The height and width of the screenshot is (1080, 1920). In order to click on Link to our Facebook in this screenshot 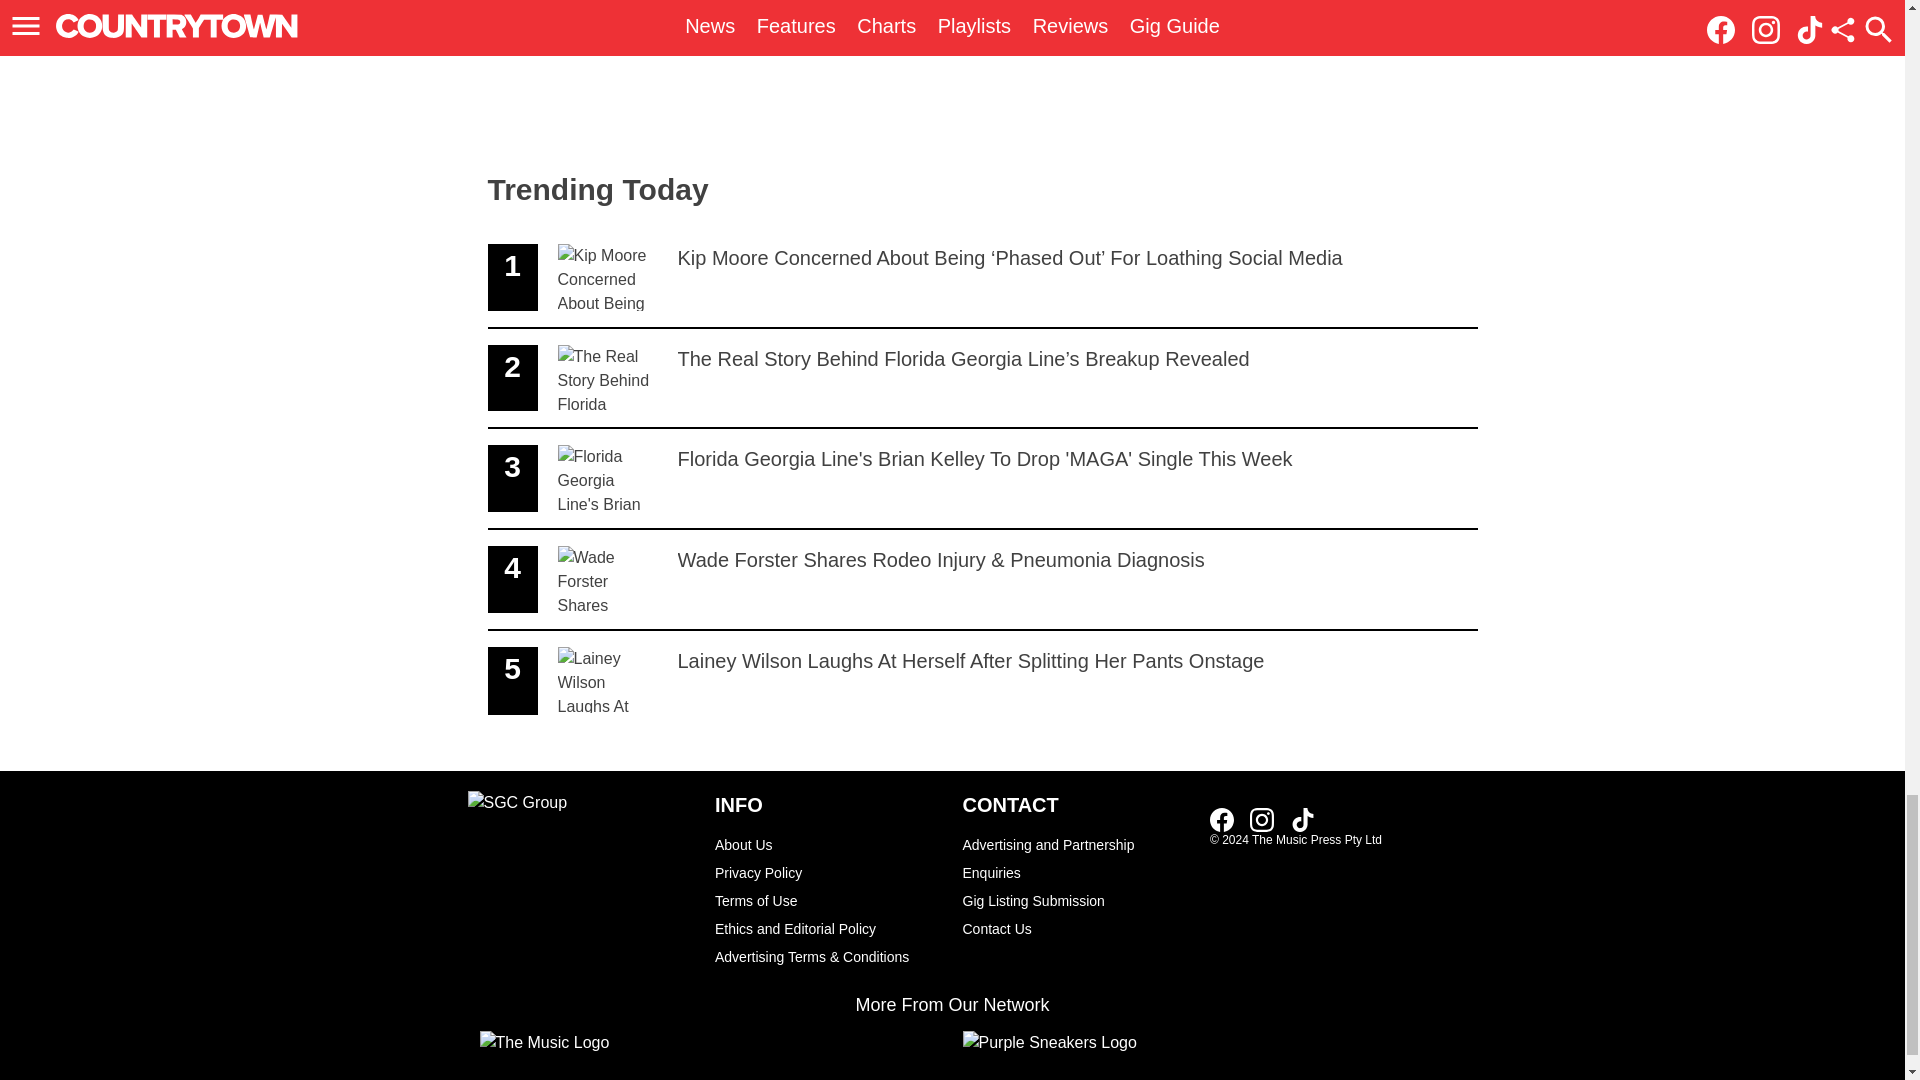, I will do `click(1222, 819)`.